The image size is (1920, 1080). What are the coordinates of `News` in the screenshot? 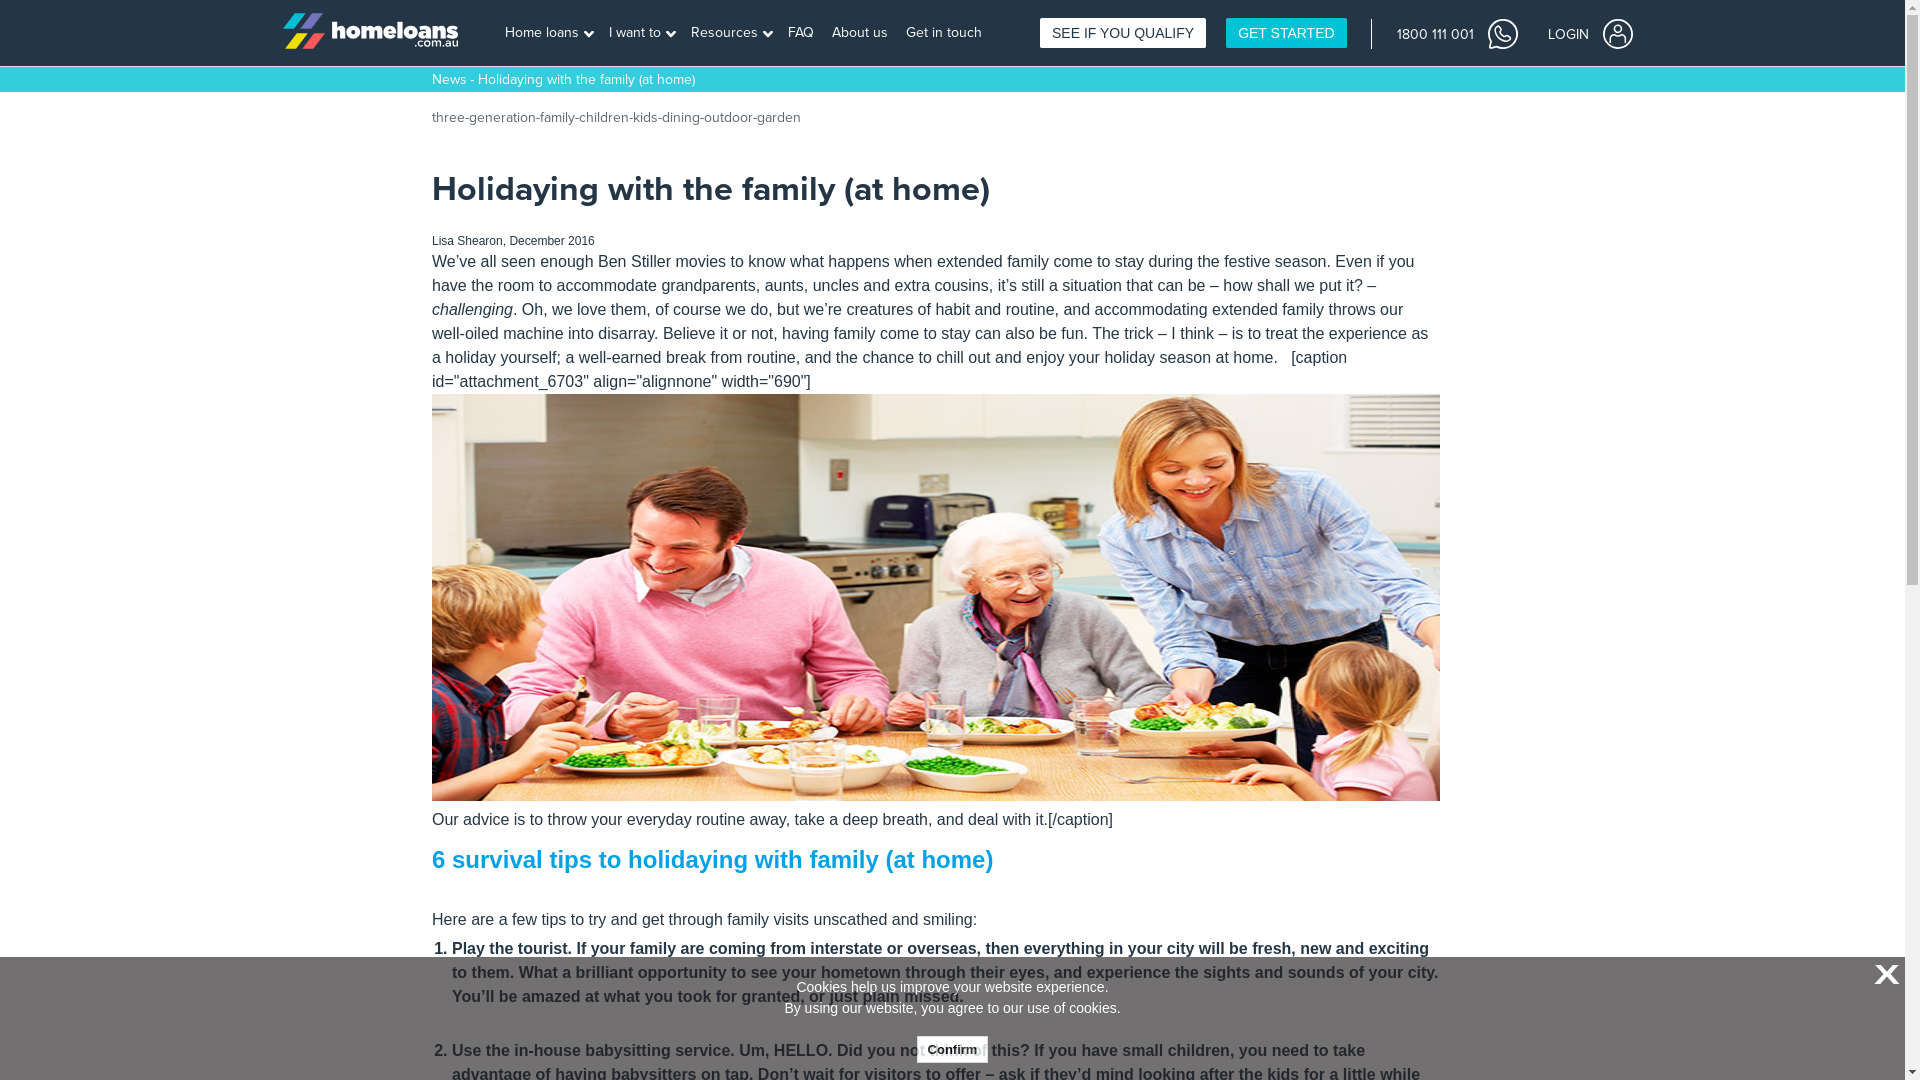 It's located at (450, 80).